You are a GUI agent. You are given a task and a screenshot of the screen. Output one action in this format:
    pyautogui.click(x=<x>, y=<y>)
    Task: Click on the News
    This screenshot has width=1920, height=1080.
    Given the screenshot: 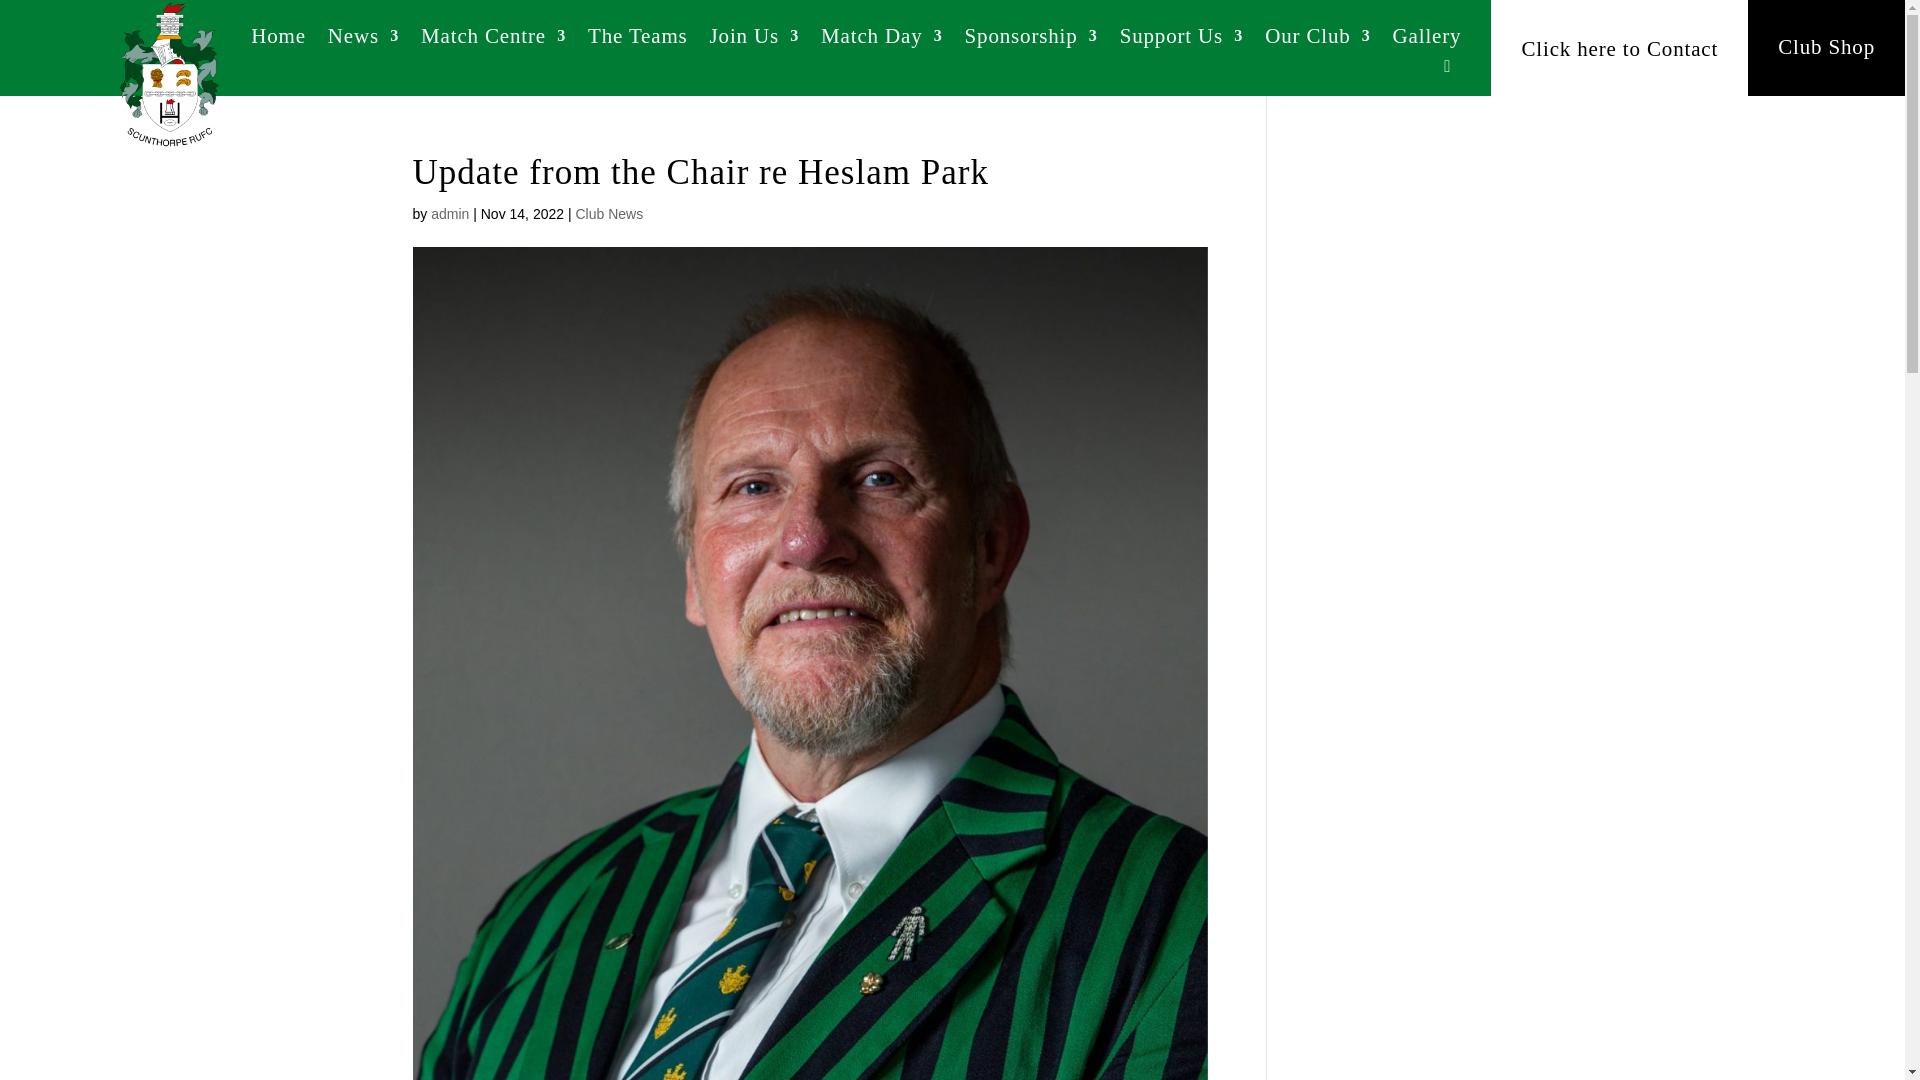 What is the action you would take?
    pyautogui.click(x=364, y=40)
    